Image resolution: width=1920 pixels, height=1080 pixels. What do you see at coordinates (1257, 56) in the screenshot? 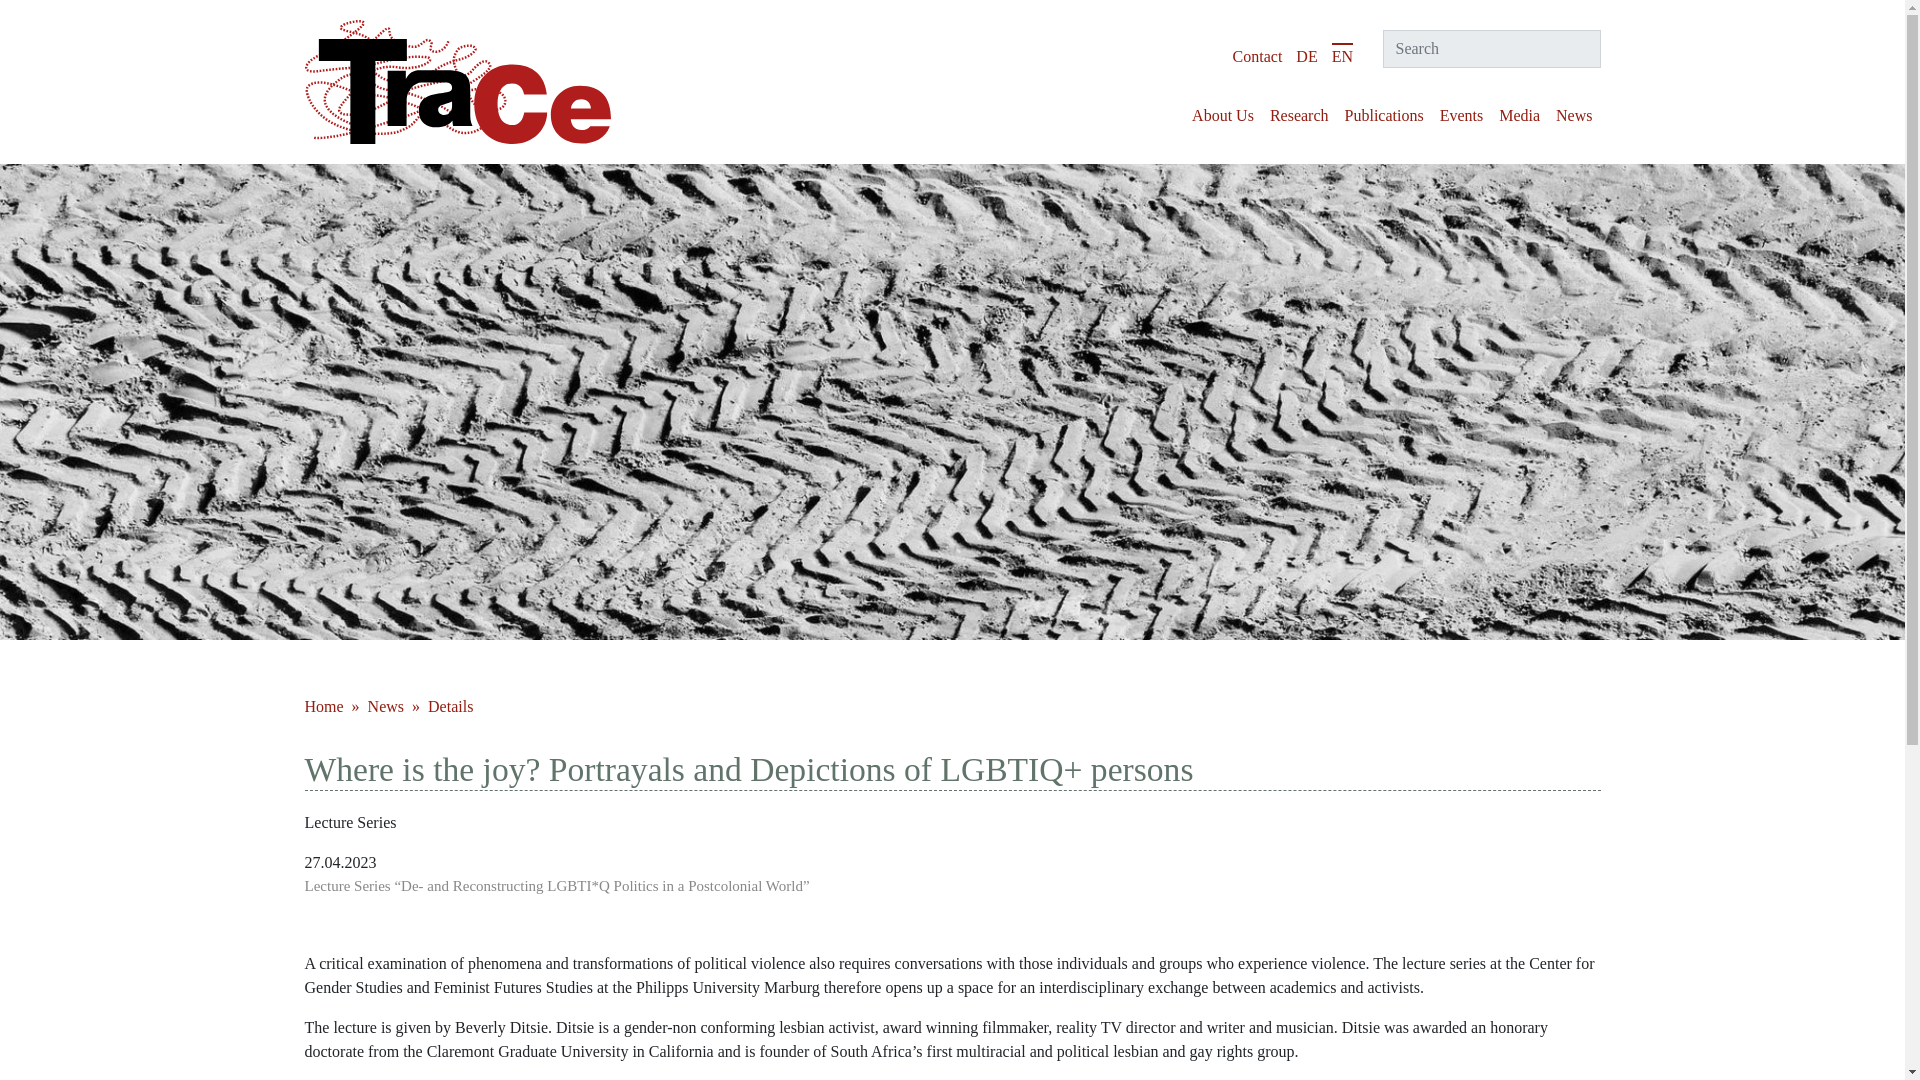
I see `Contact` at bounding box center [1257, 56].